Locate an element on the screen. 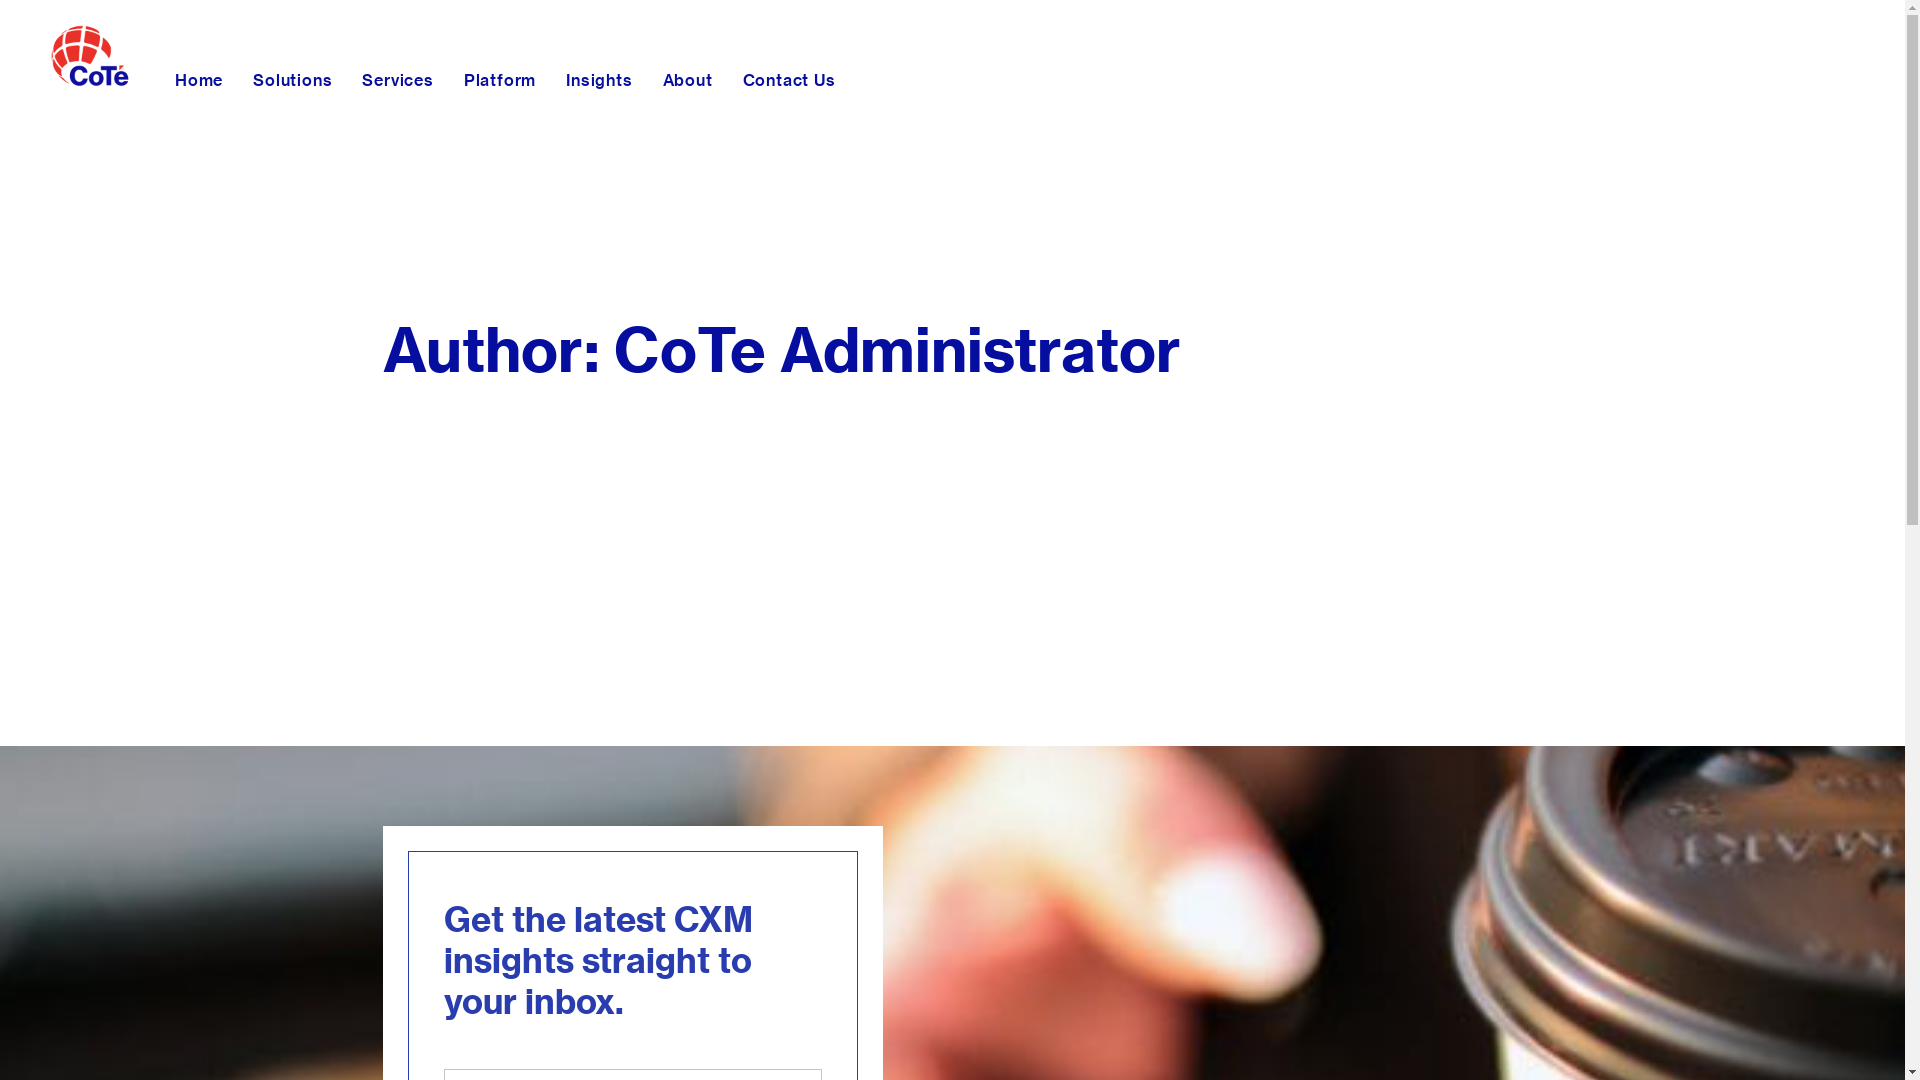 The height and width of the screenshot is (1080, 1920). Home is located at coordinates (199, 81).